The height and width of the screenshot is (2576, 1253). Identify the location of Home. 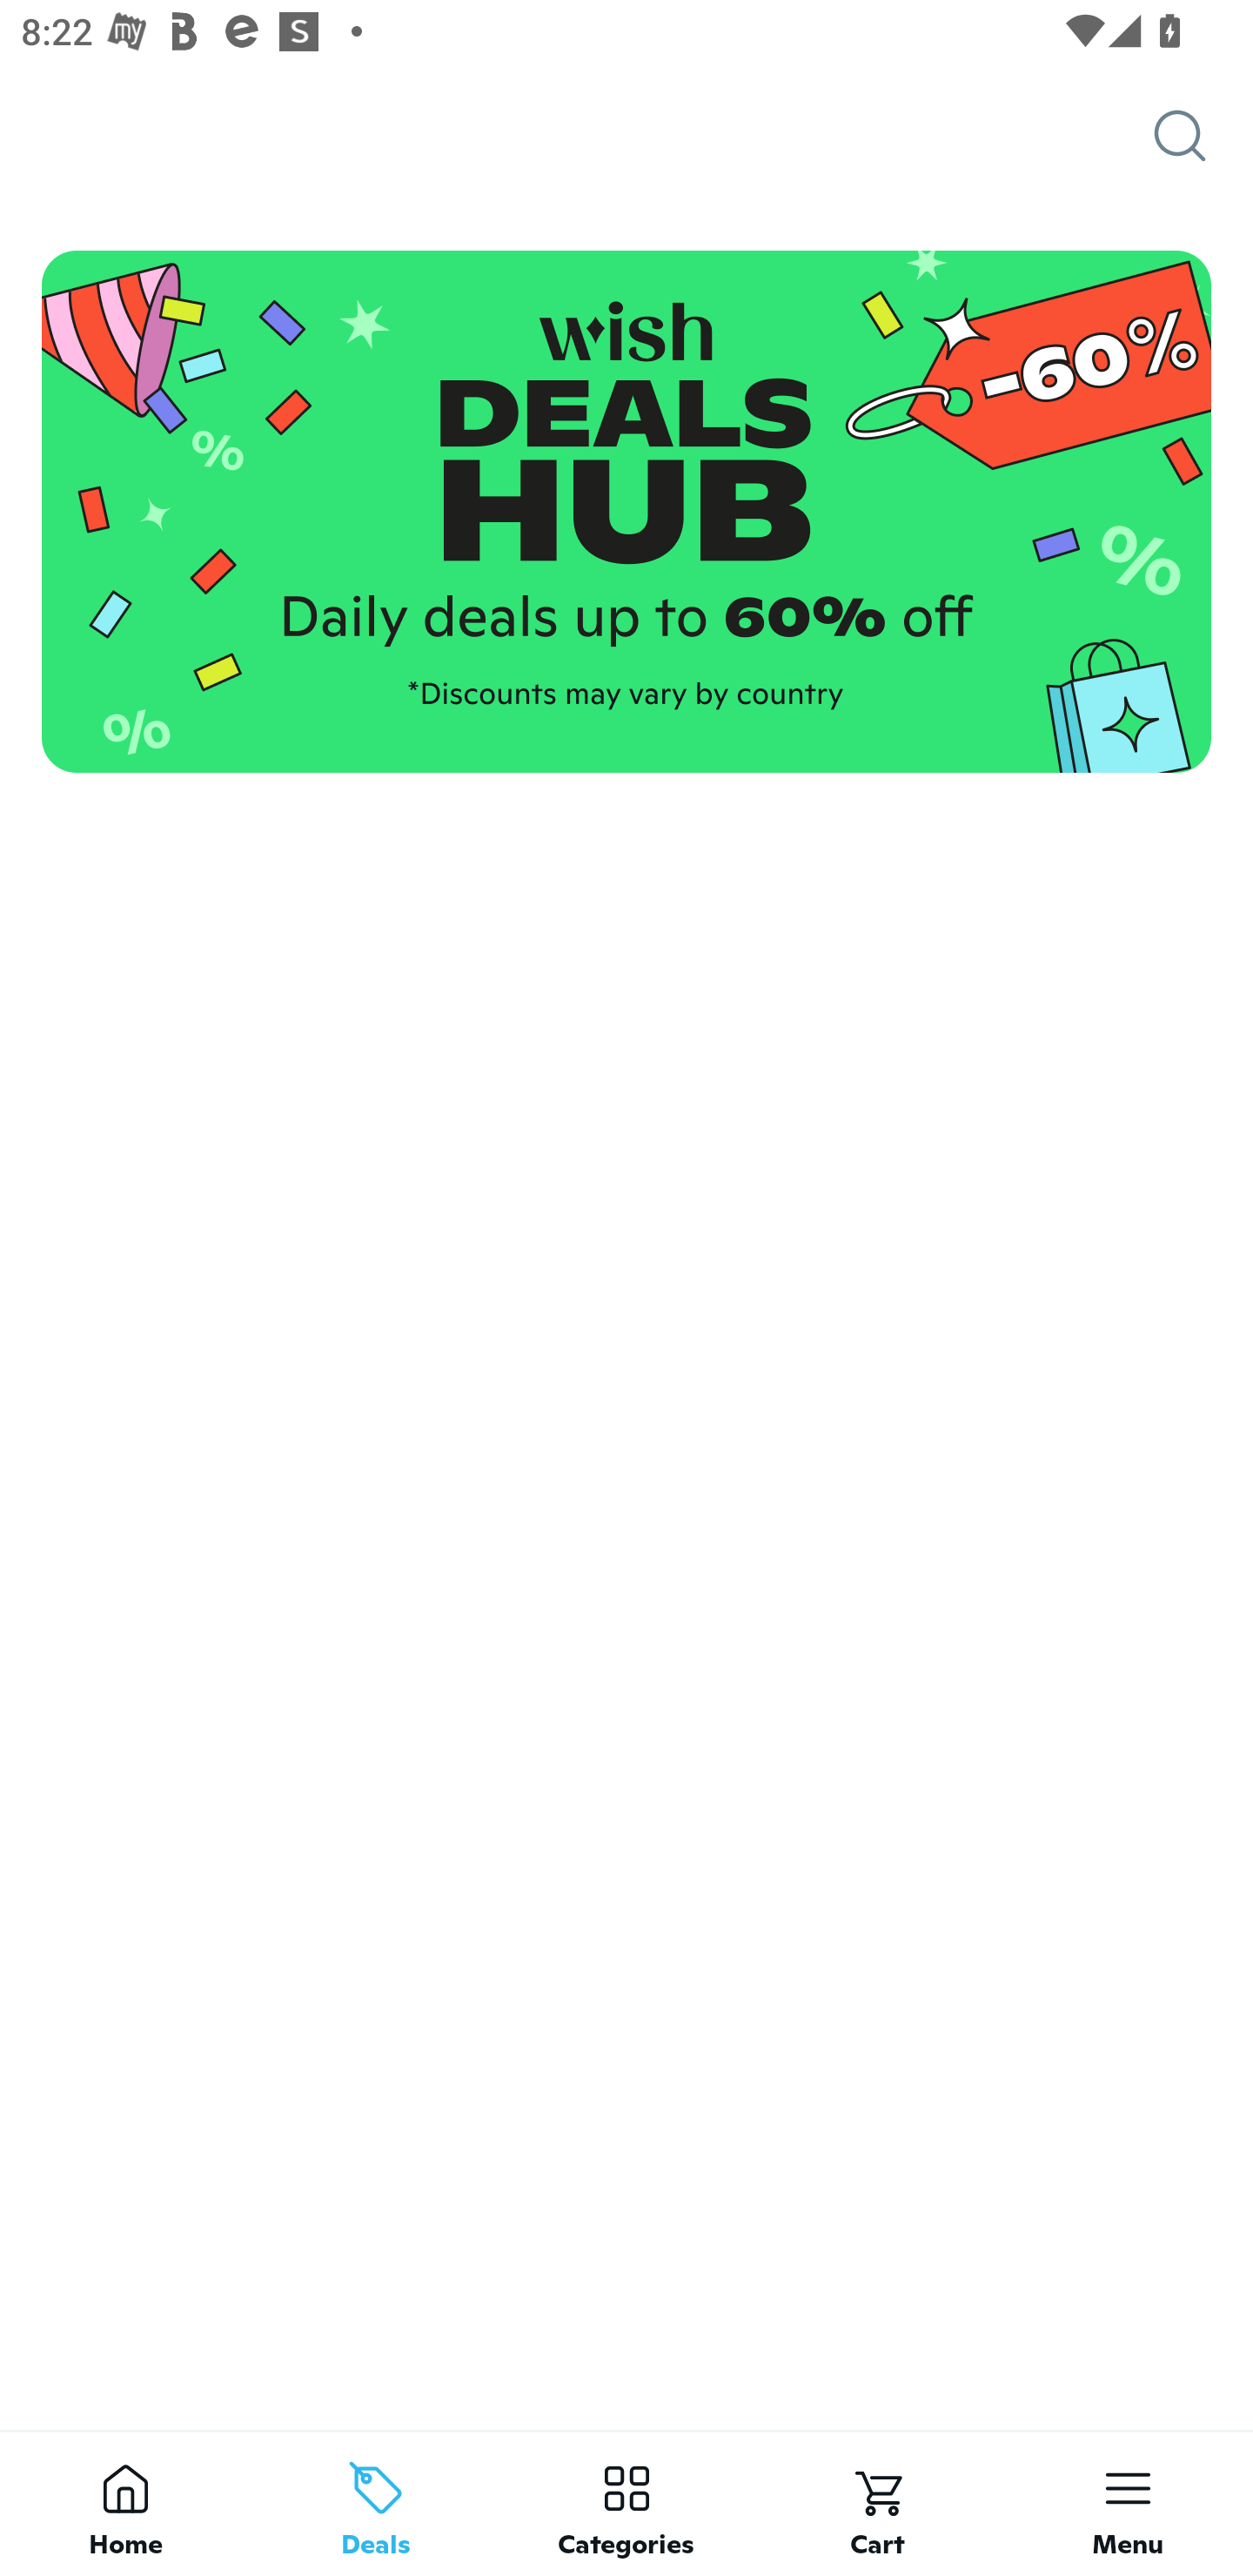
(125, 2503).